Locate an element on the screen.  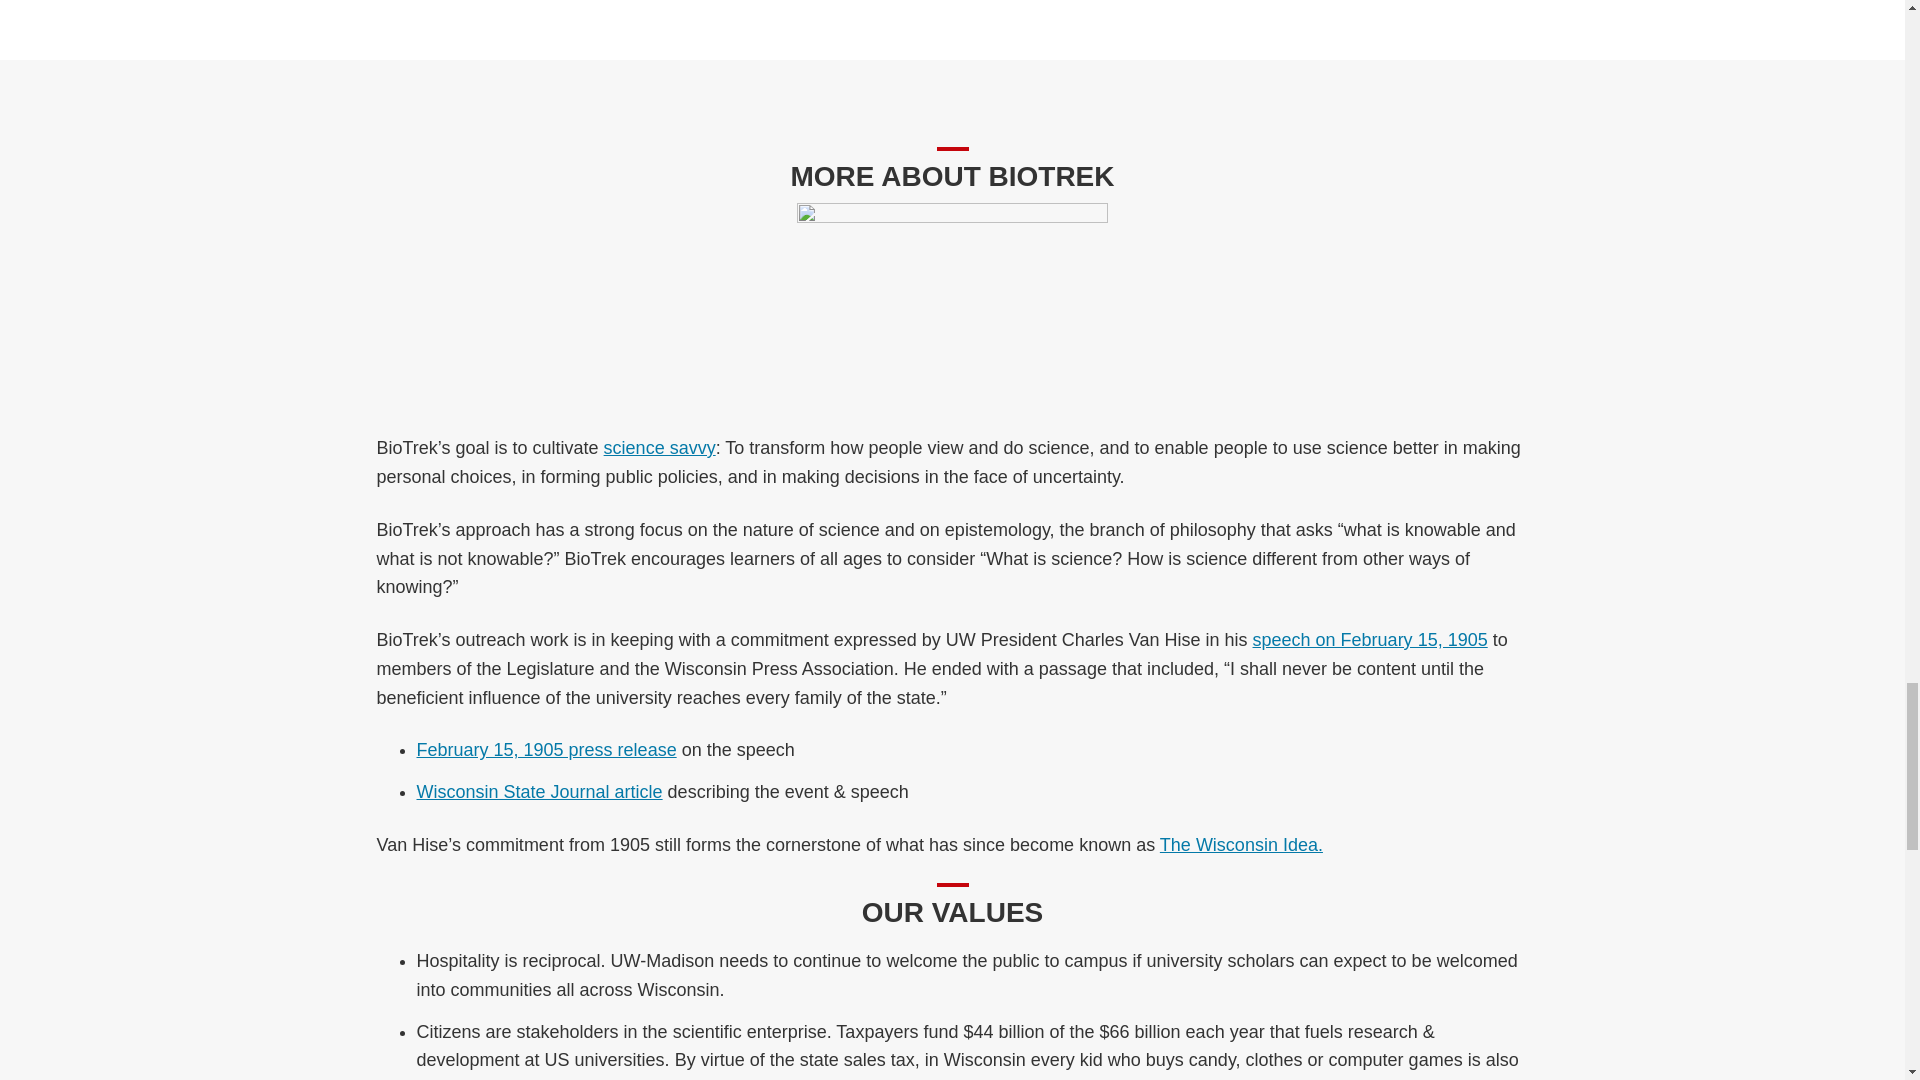
The Wisconsin Idea. is located at coordinates (1240, 844).